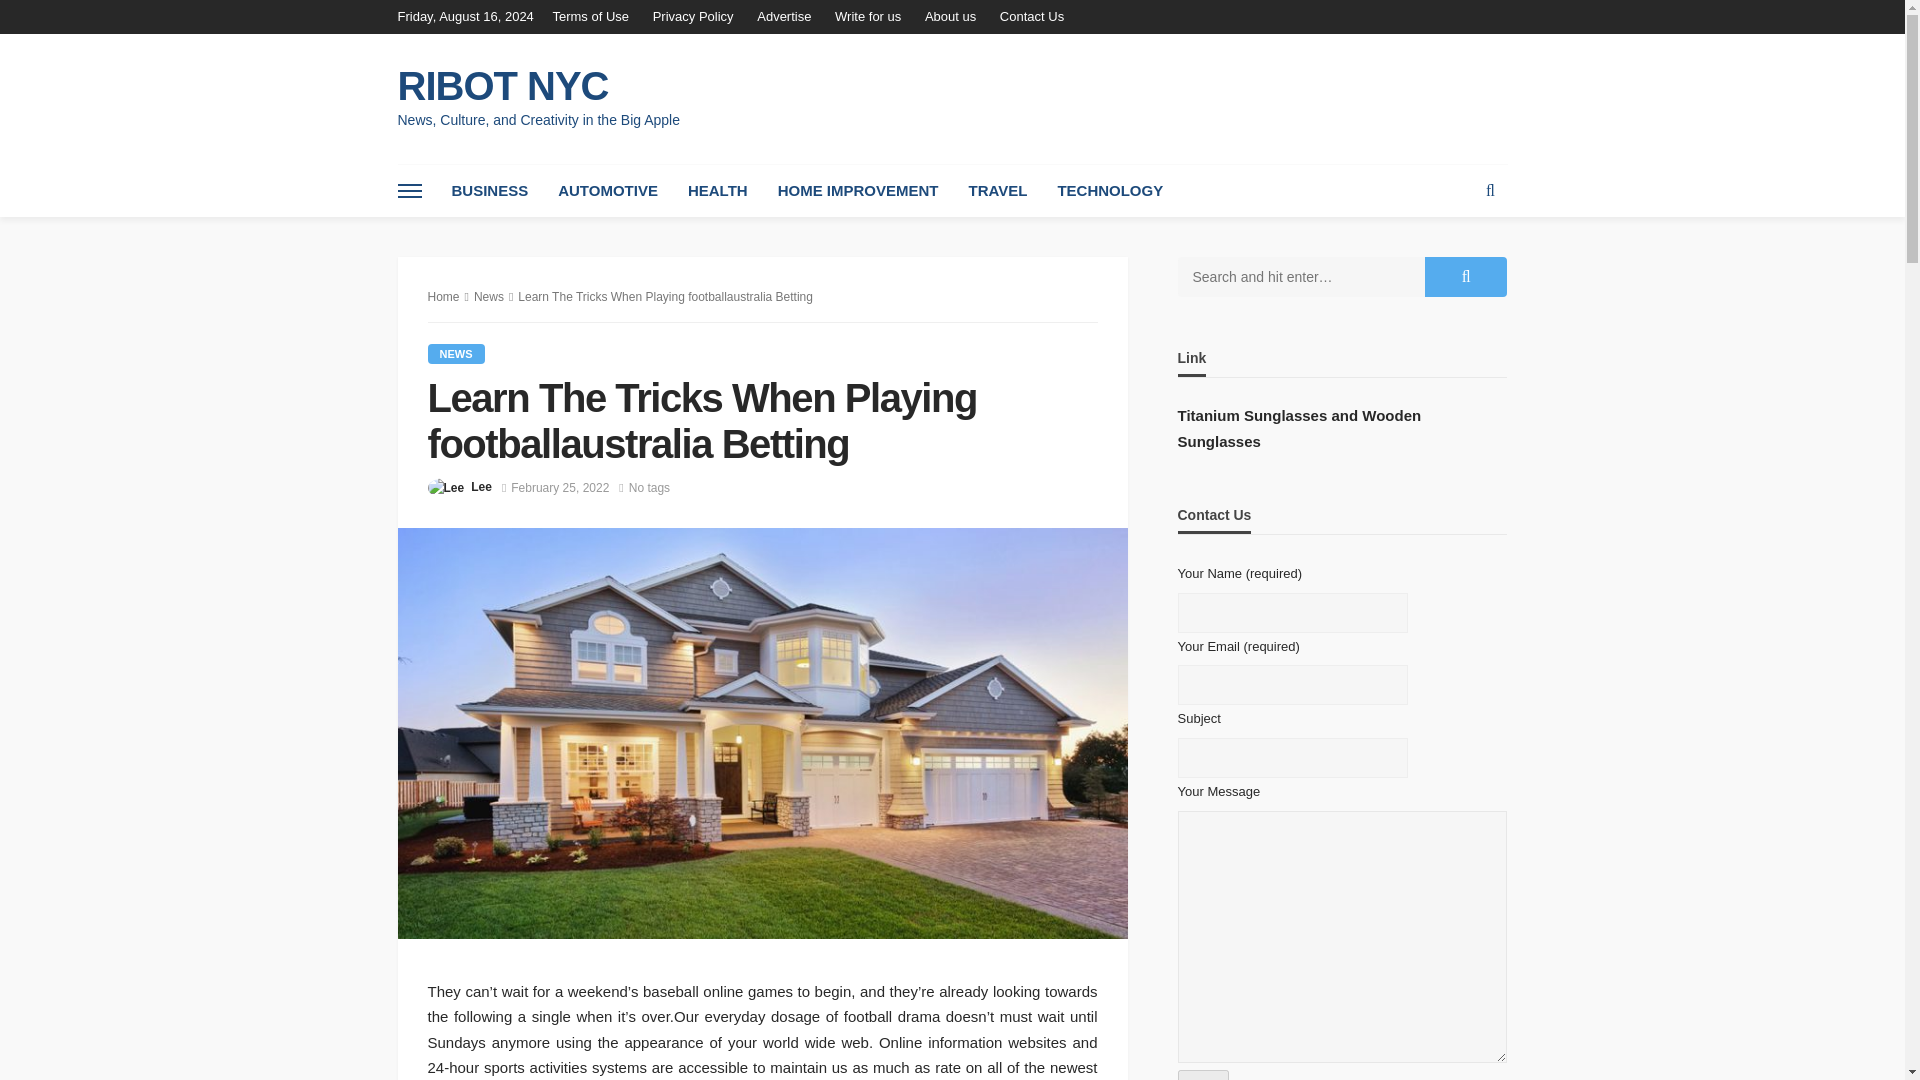 The height and width of the screenshot is (1080, 1920). What do you see at coordinates (997, 191) in the screenshot?
I see `TRAVEL` at bounding box center [997, 191].